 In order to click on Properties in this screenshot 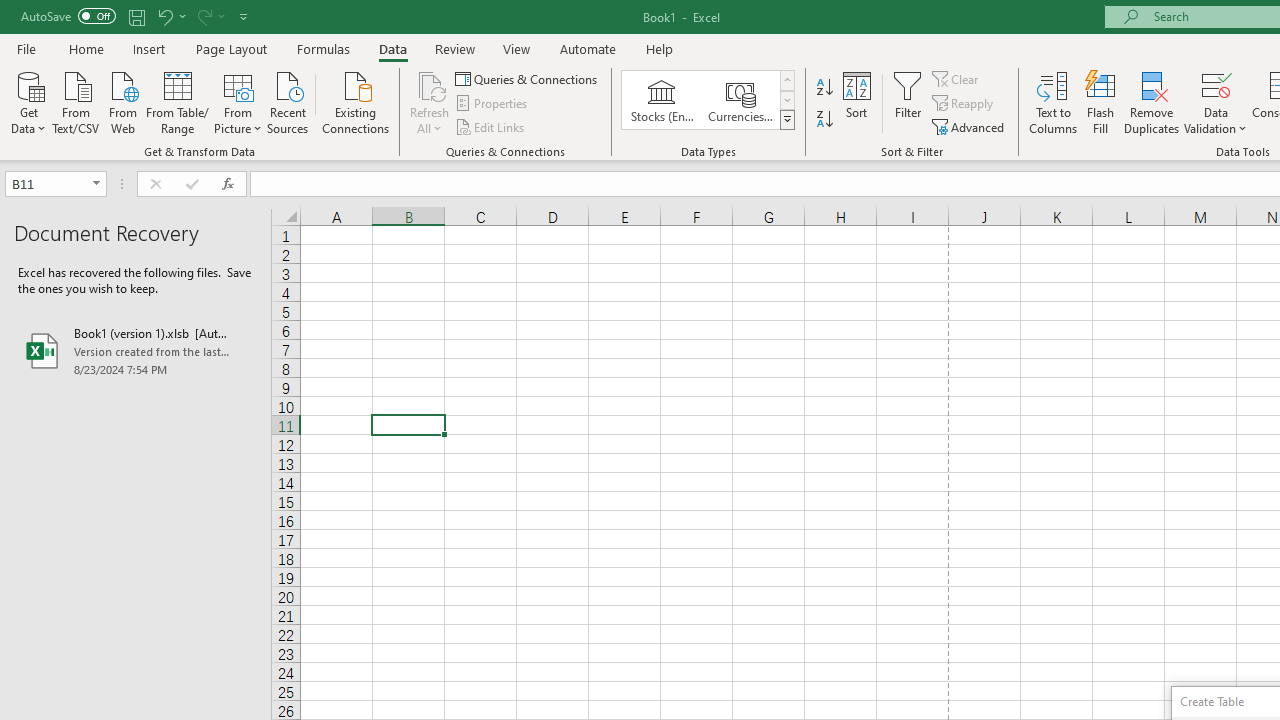, I will do `click(492, 104)`.